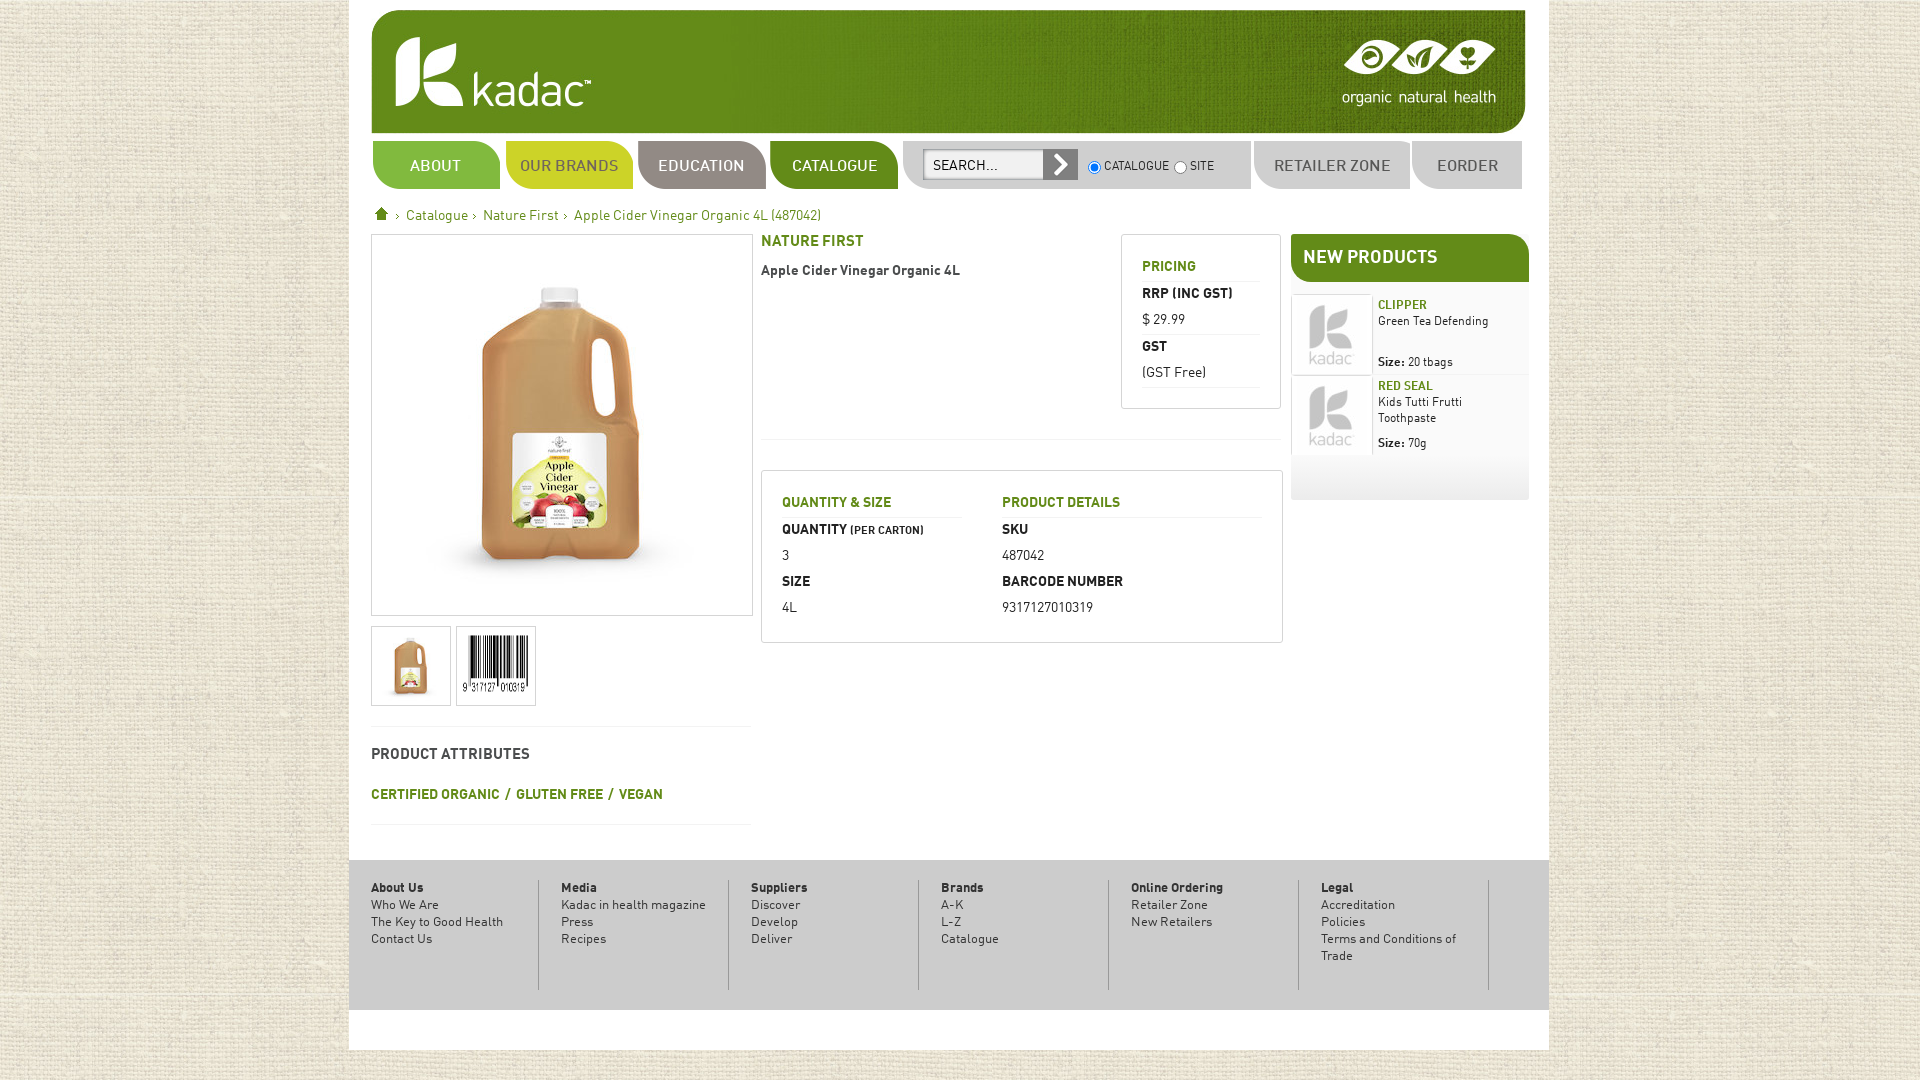 The height and width of the screenshot is (1080, 1920). What do you see at coordinates (634, 906) in the screenshot?
I see `Kadac in health magazine` at bounding box center [634, 906].